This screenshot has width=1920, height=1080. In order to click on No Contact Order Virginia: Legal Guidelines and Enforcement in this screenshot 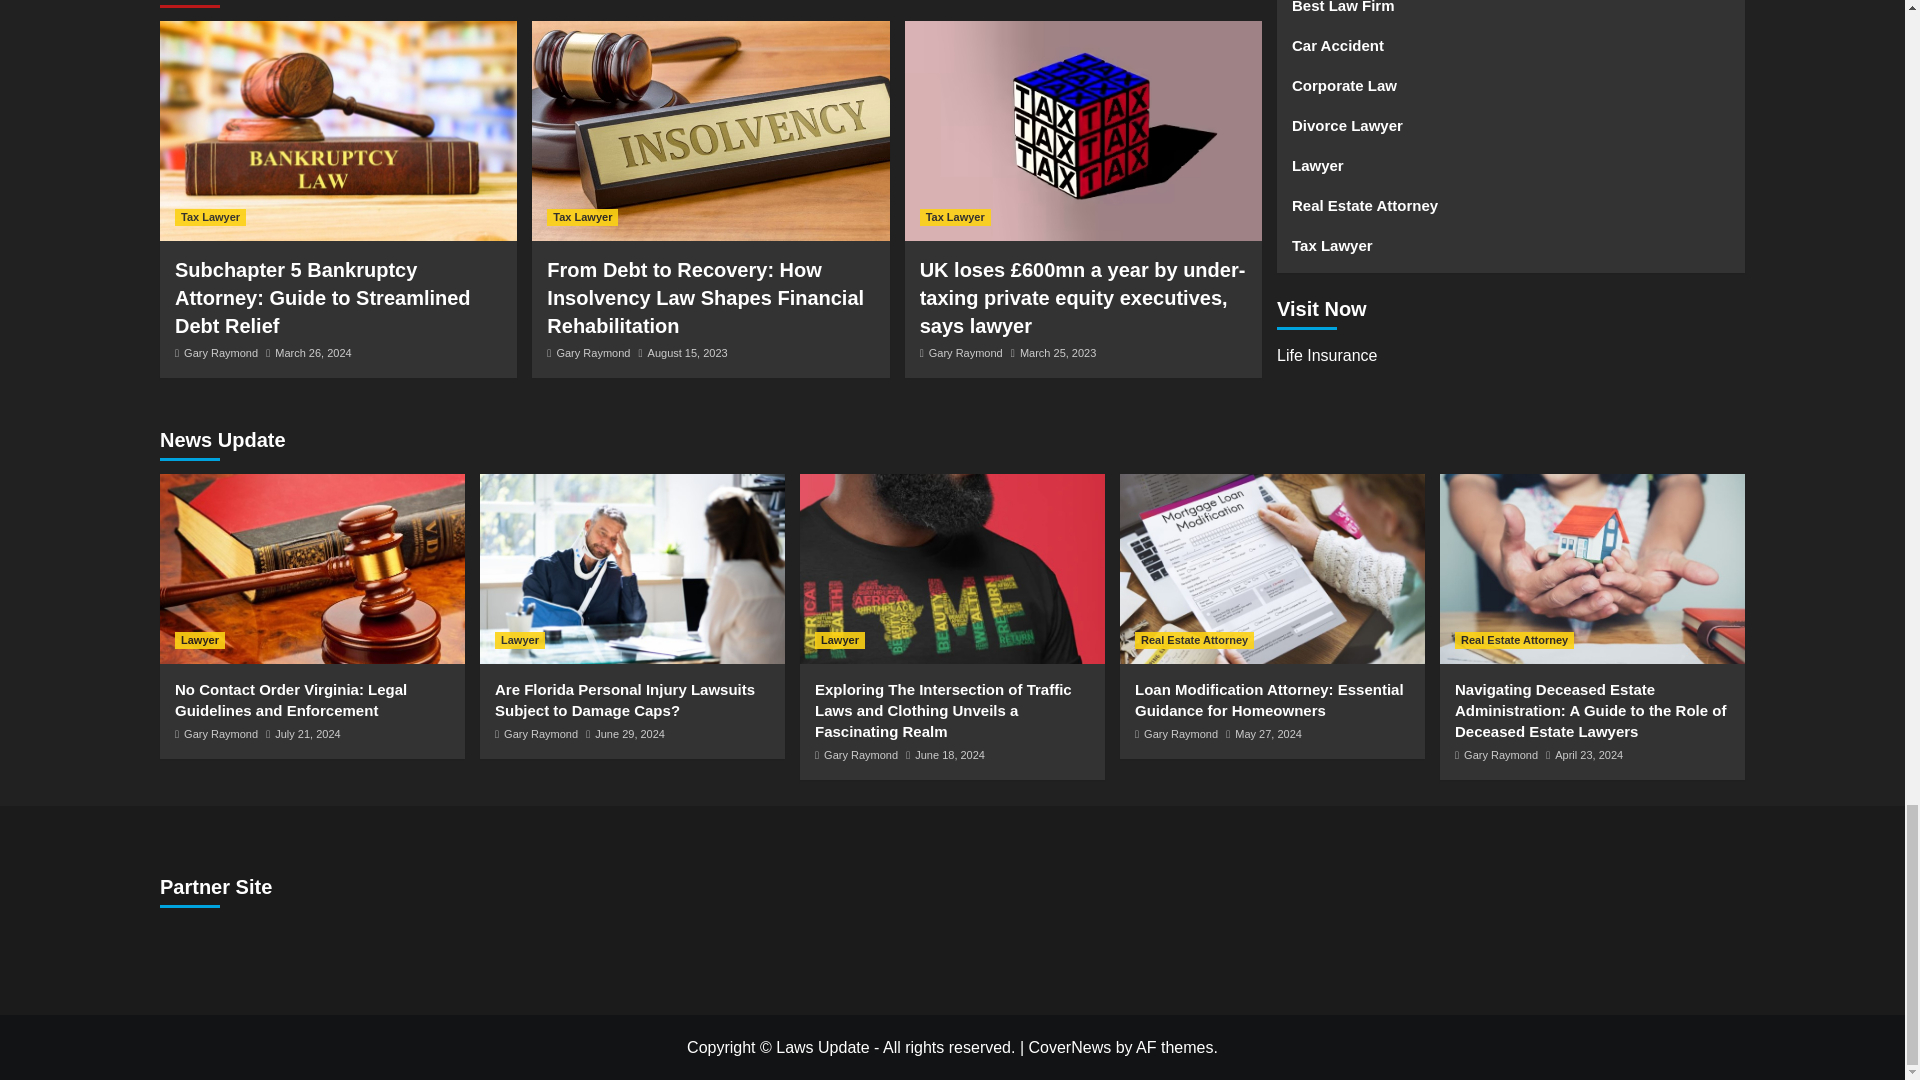, I will do `click(312, 569)`.